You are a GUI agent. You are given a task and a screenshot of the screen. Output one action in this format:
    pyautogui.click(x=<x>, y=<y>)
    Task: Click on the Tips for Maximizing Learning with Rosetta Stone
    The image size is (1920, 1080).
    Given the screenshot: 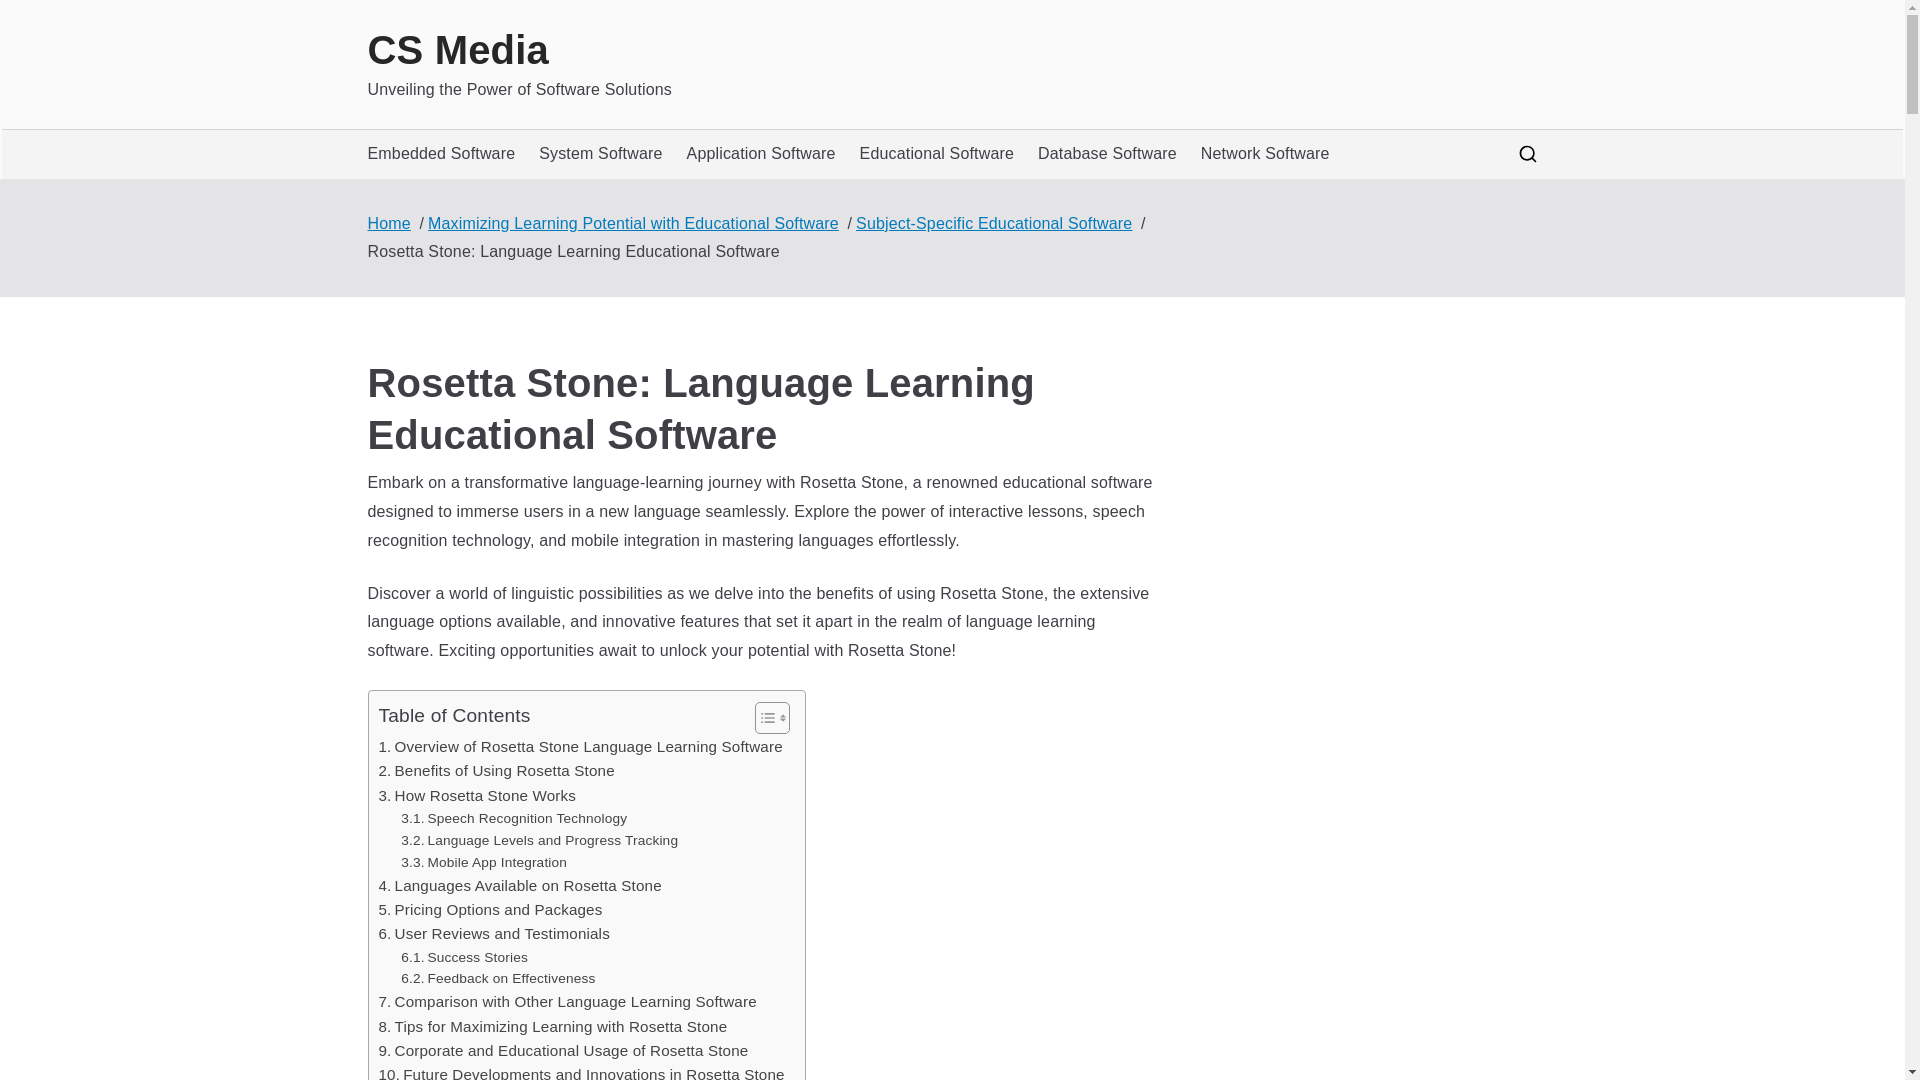 What is the action you would take?
    pyautogui.click(x=552, y=1026)
    